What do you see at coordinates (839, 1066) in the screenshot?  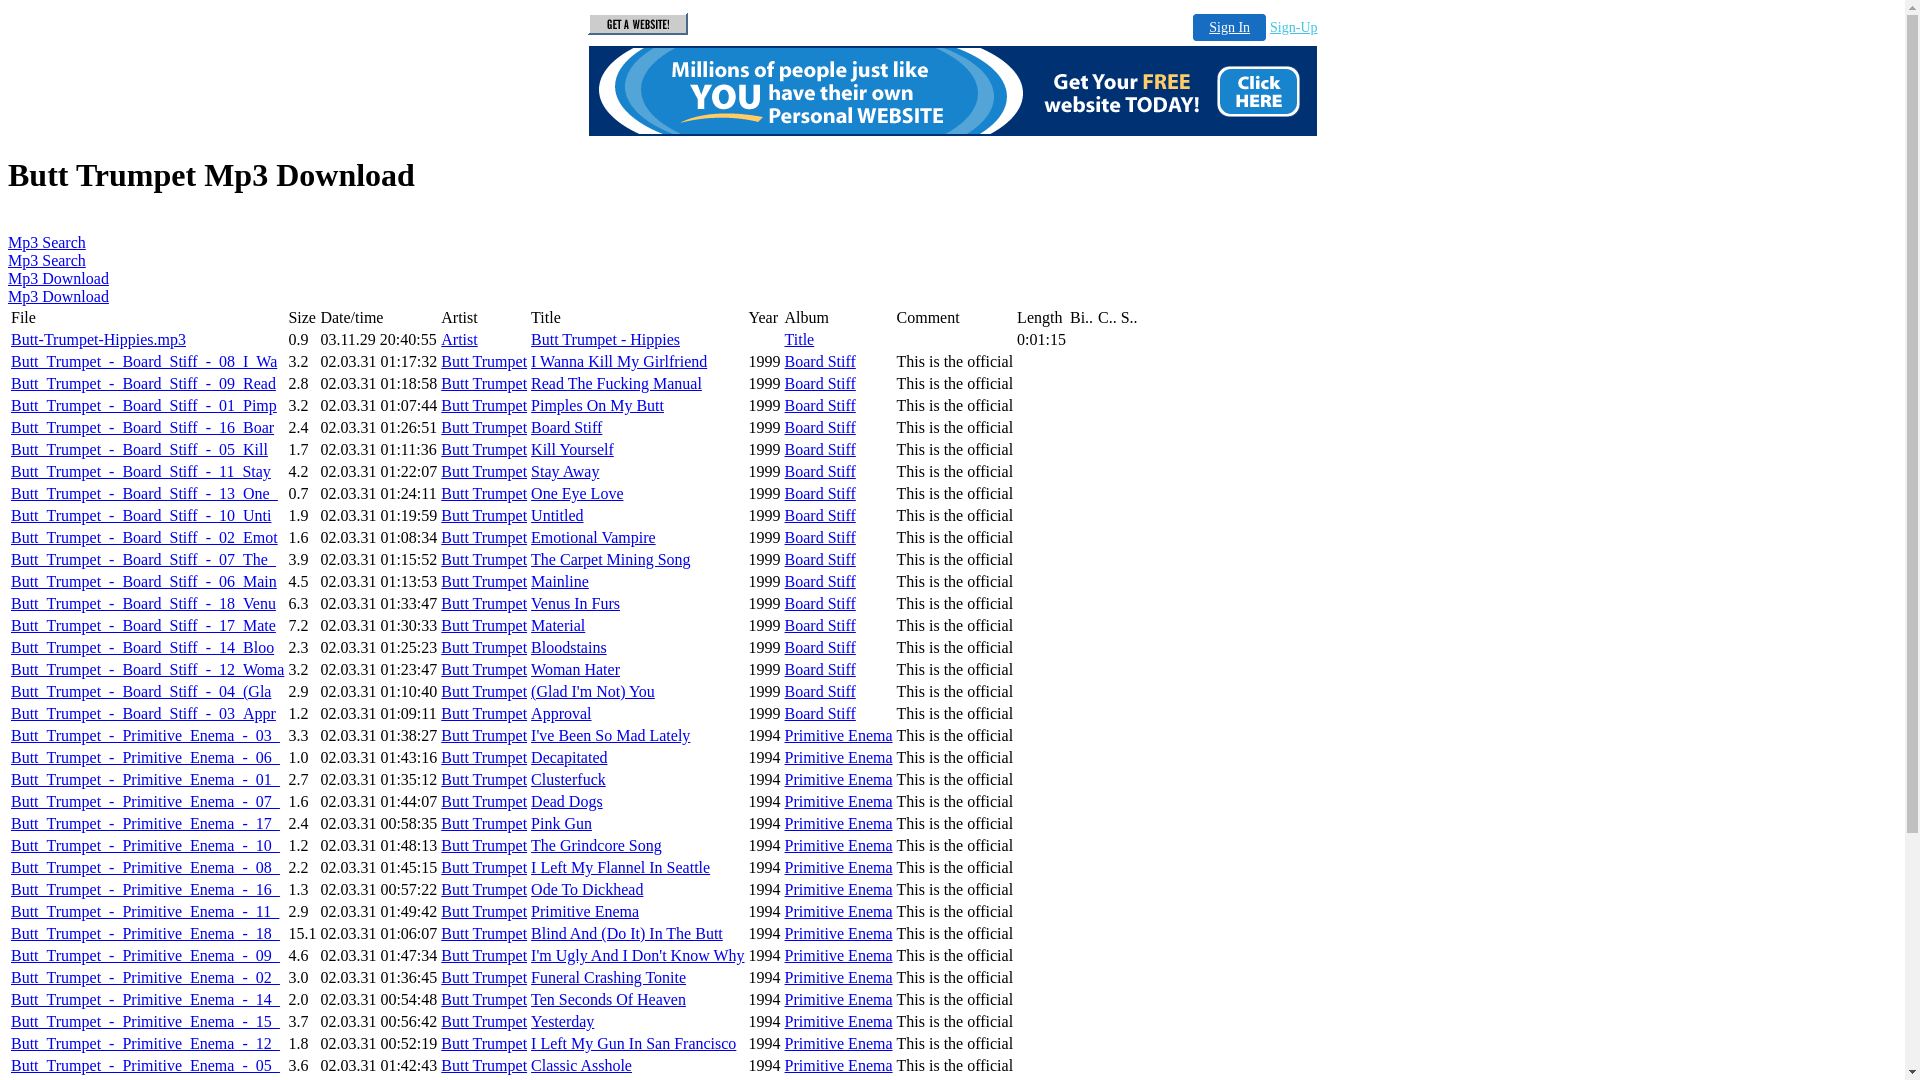 I see `Primitive Enema` at bounding box center [839, 1066].